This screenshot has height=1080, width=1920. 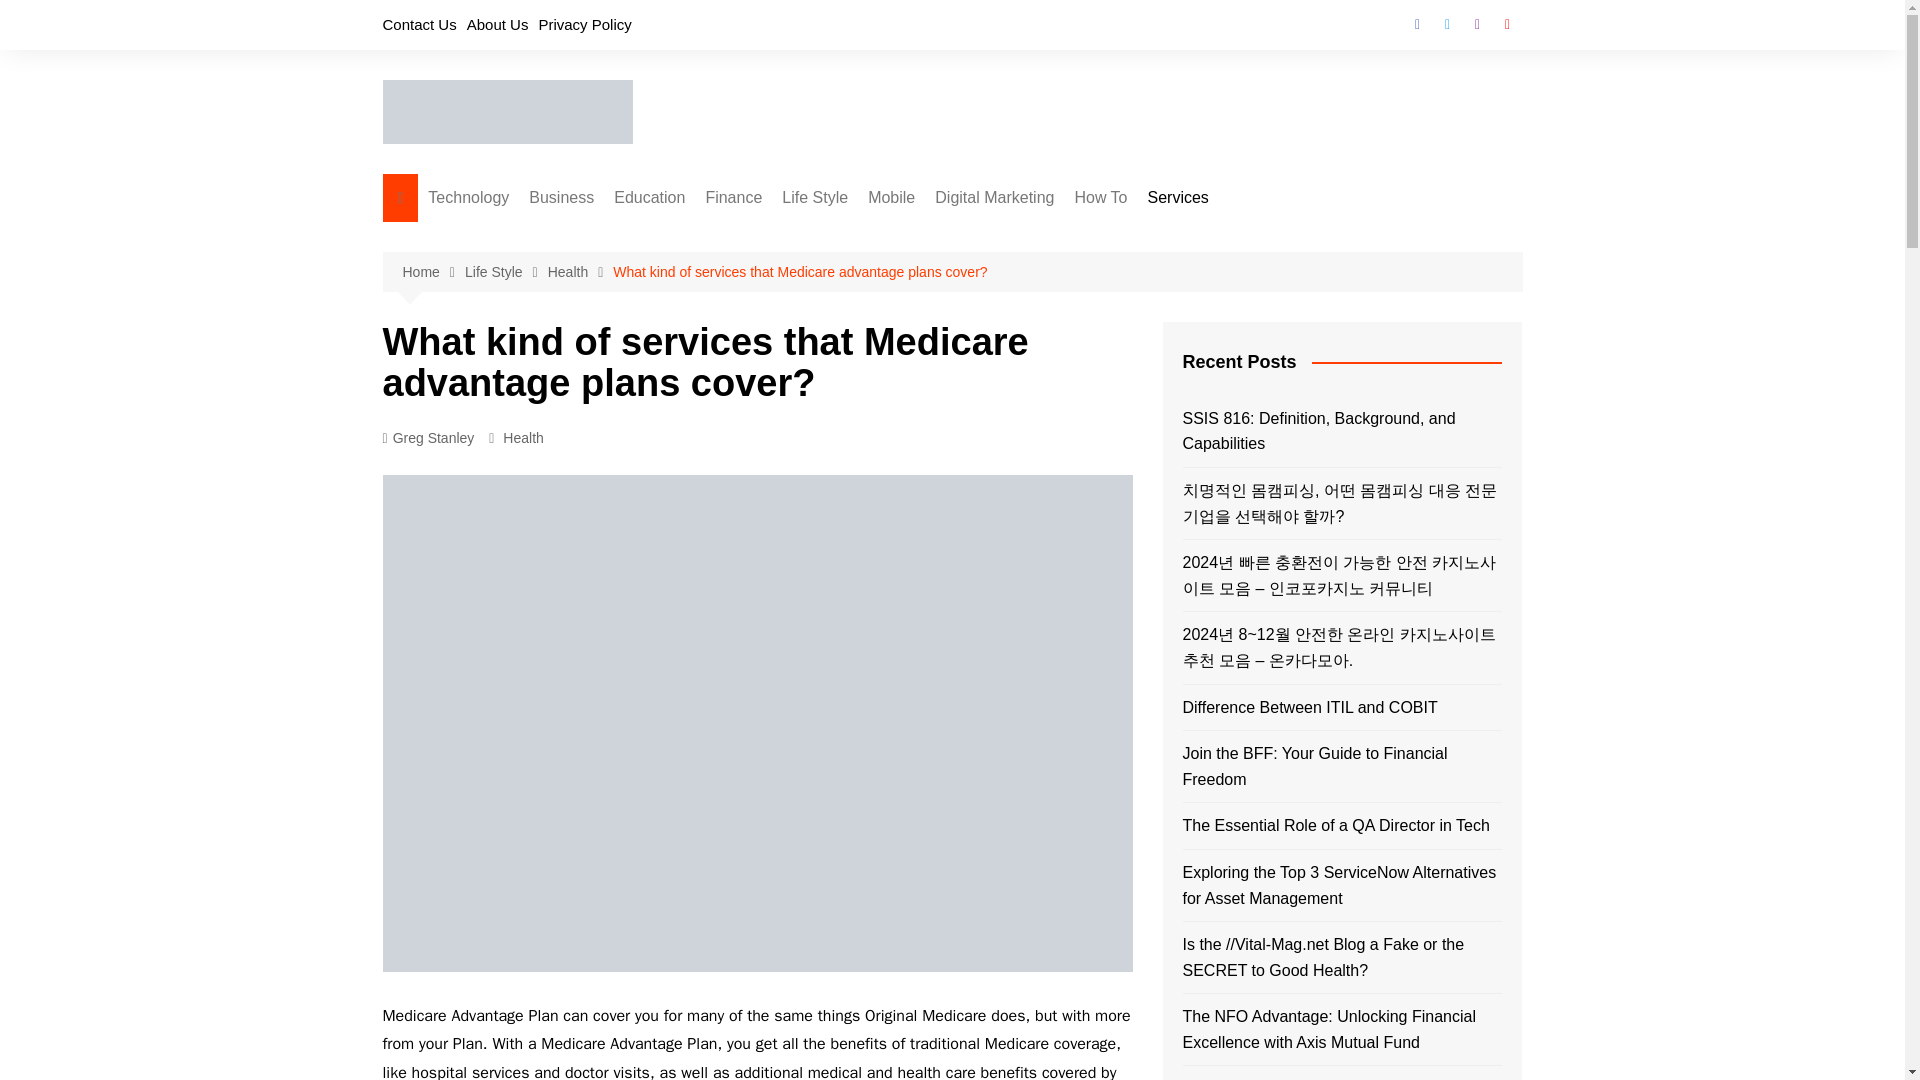 I want to click on Twitter, so click(x=1446, y=24).